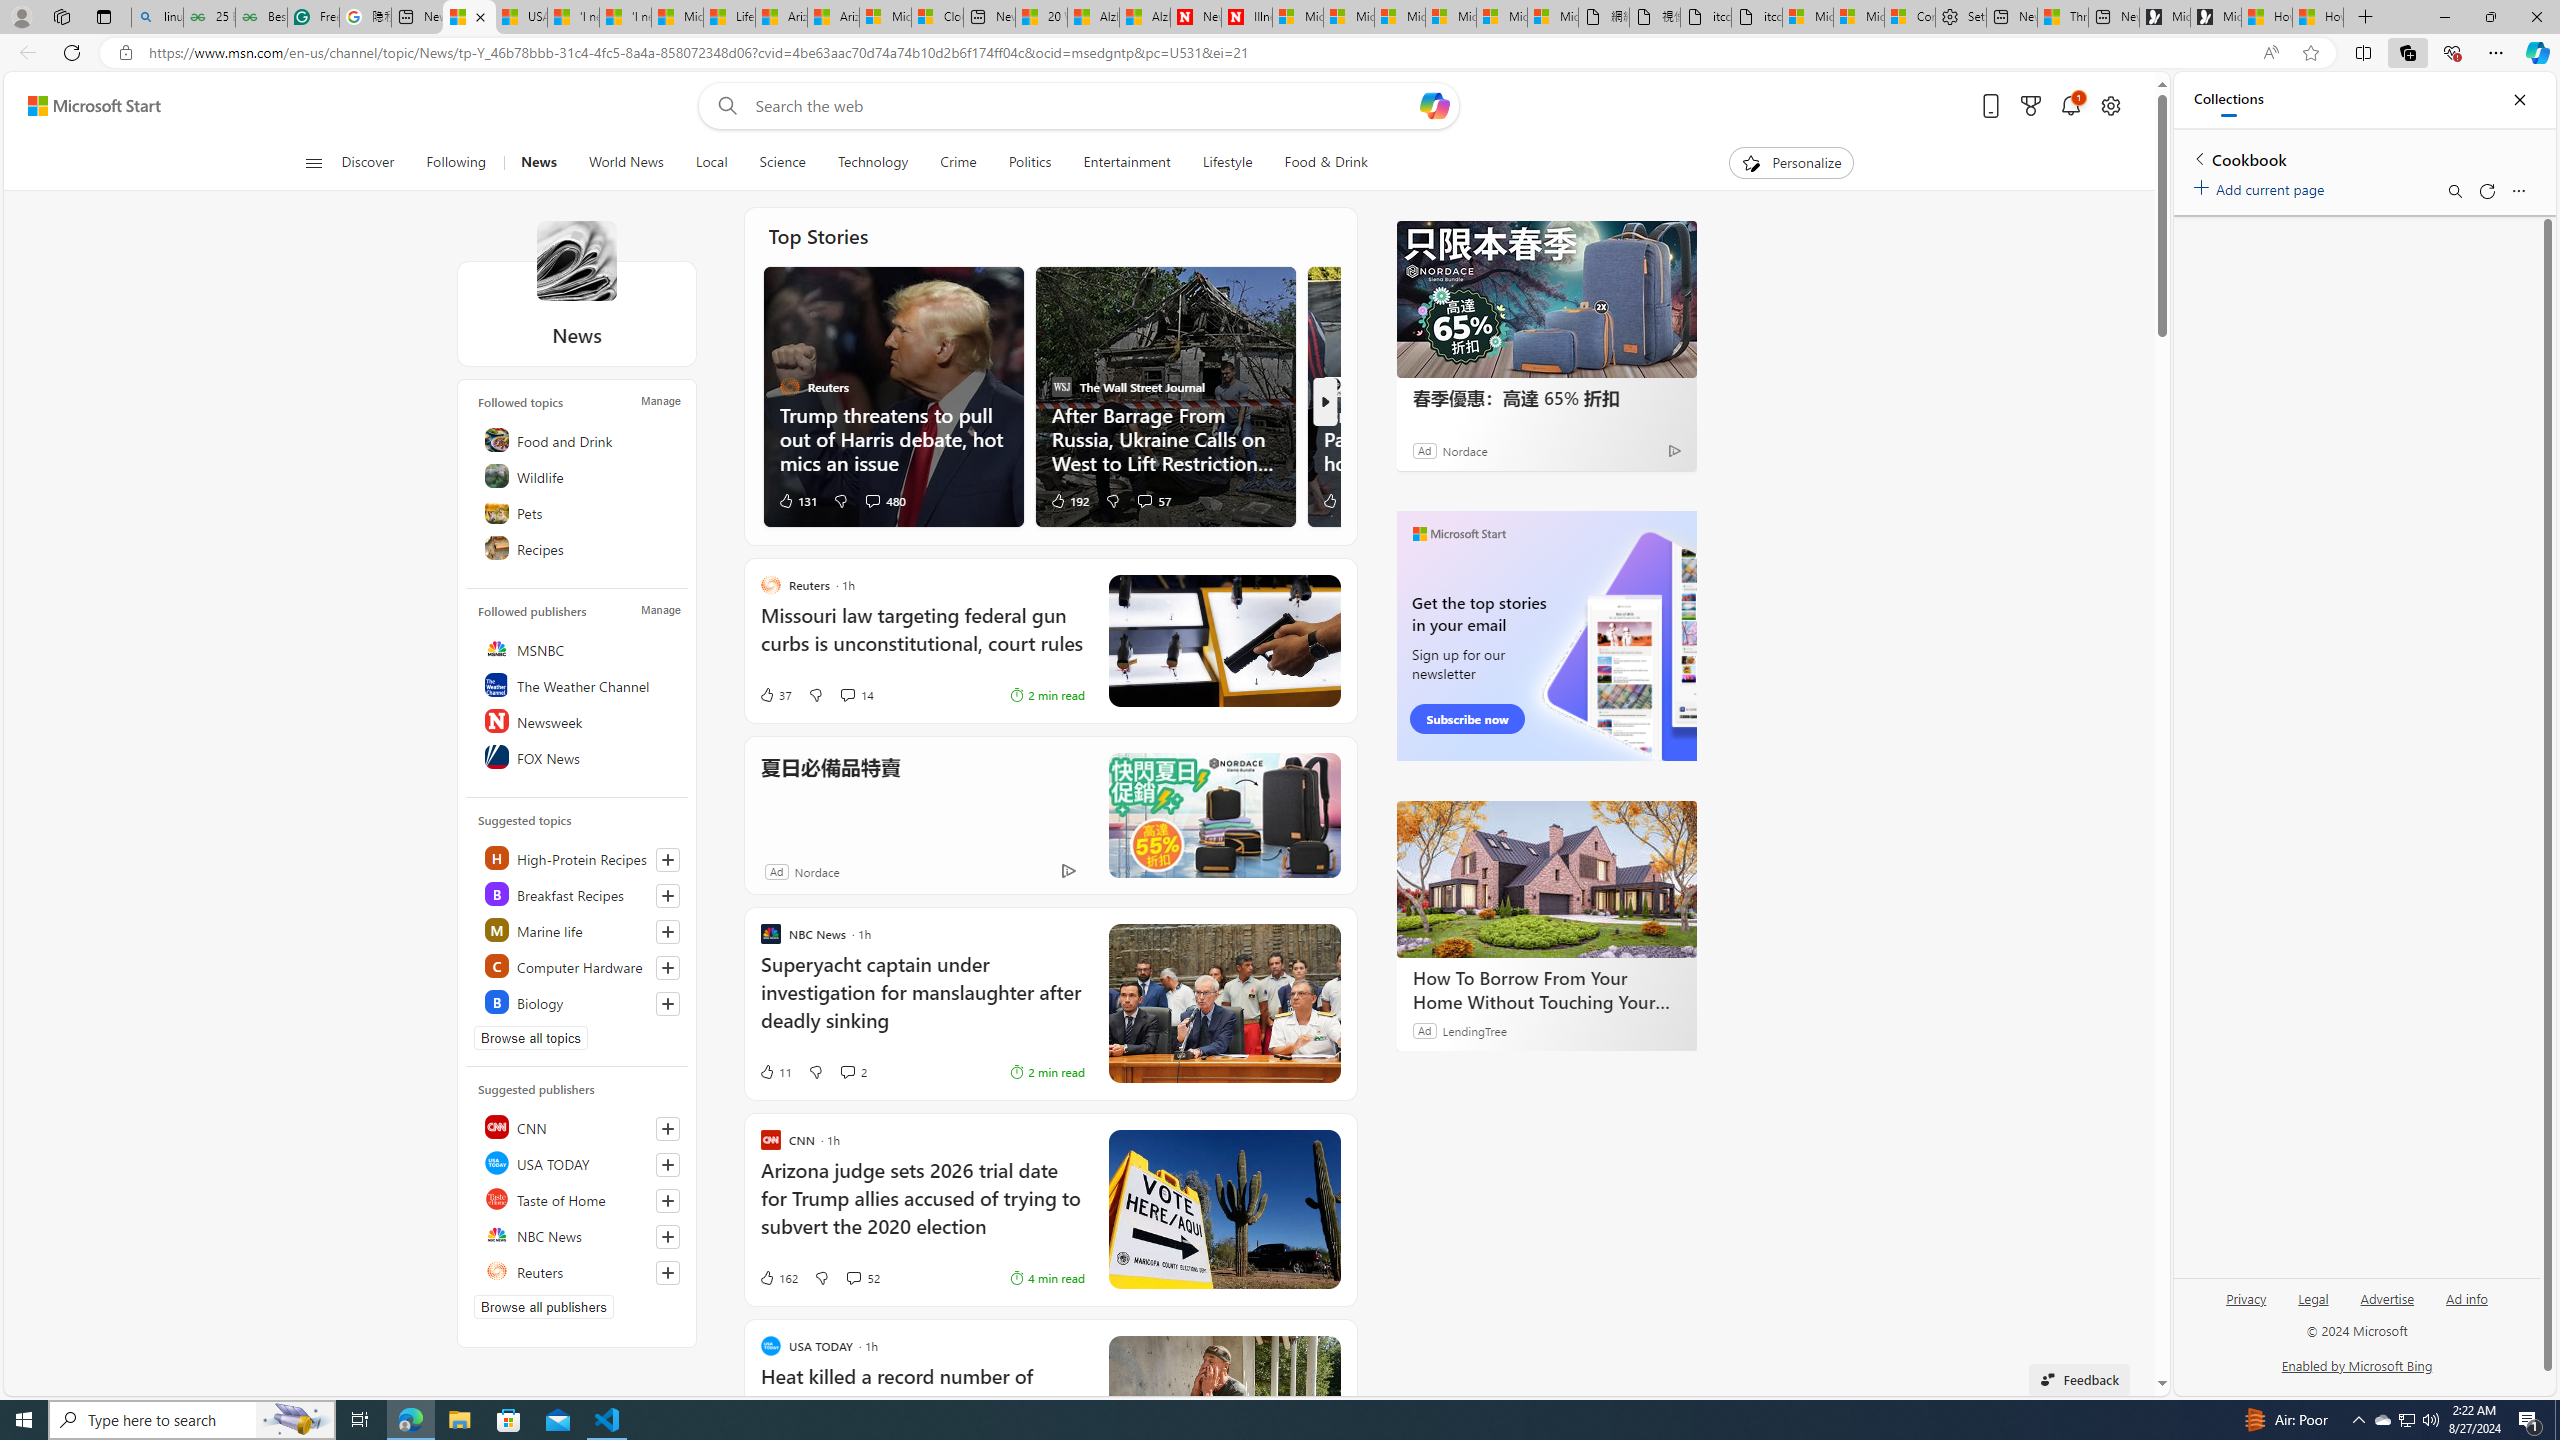 The height and width of the screenshot is (1440, 2560). Describe the element at coordinates (578, 1127) in the screenshot. I see `CNN` at that location.